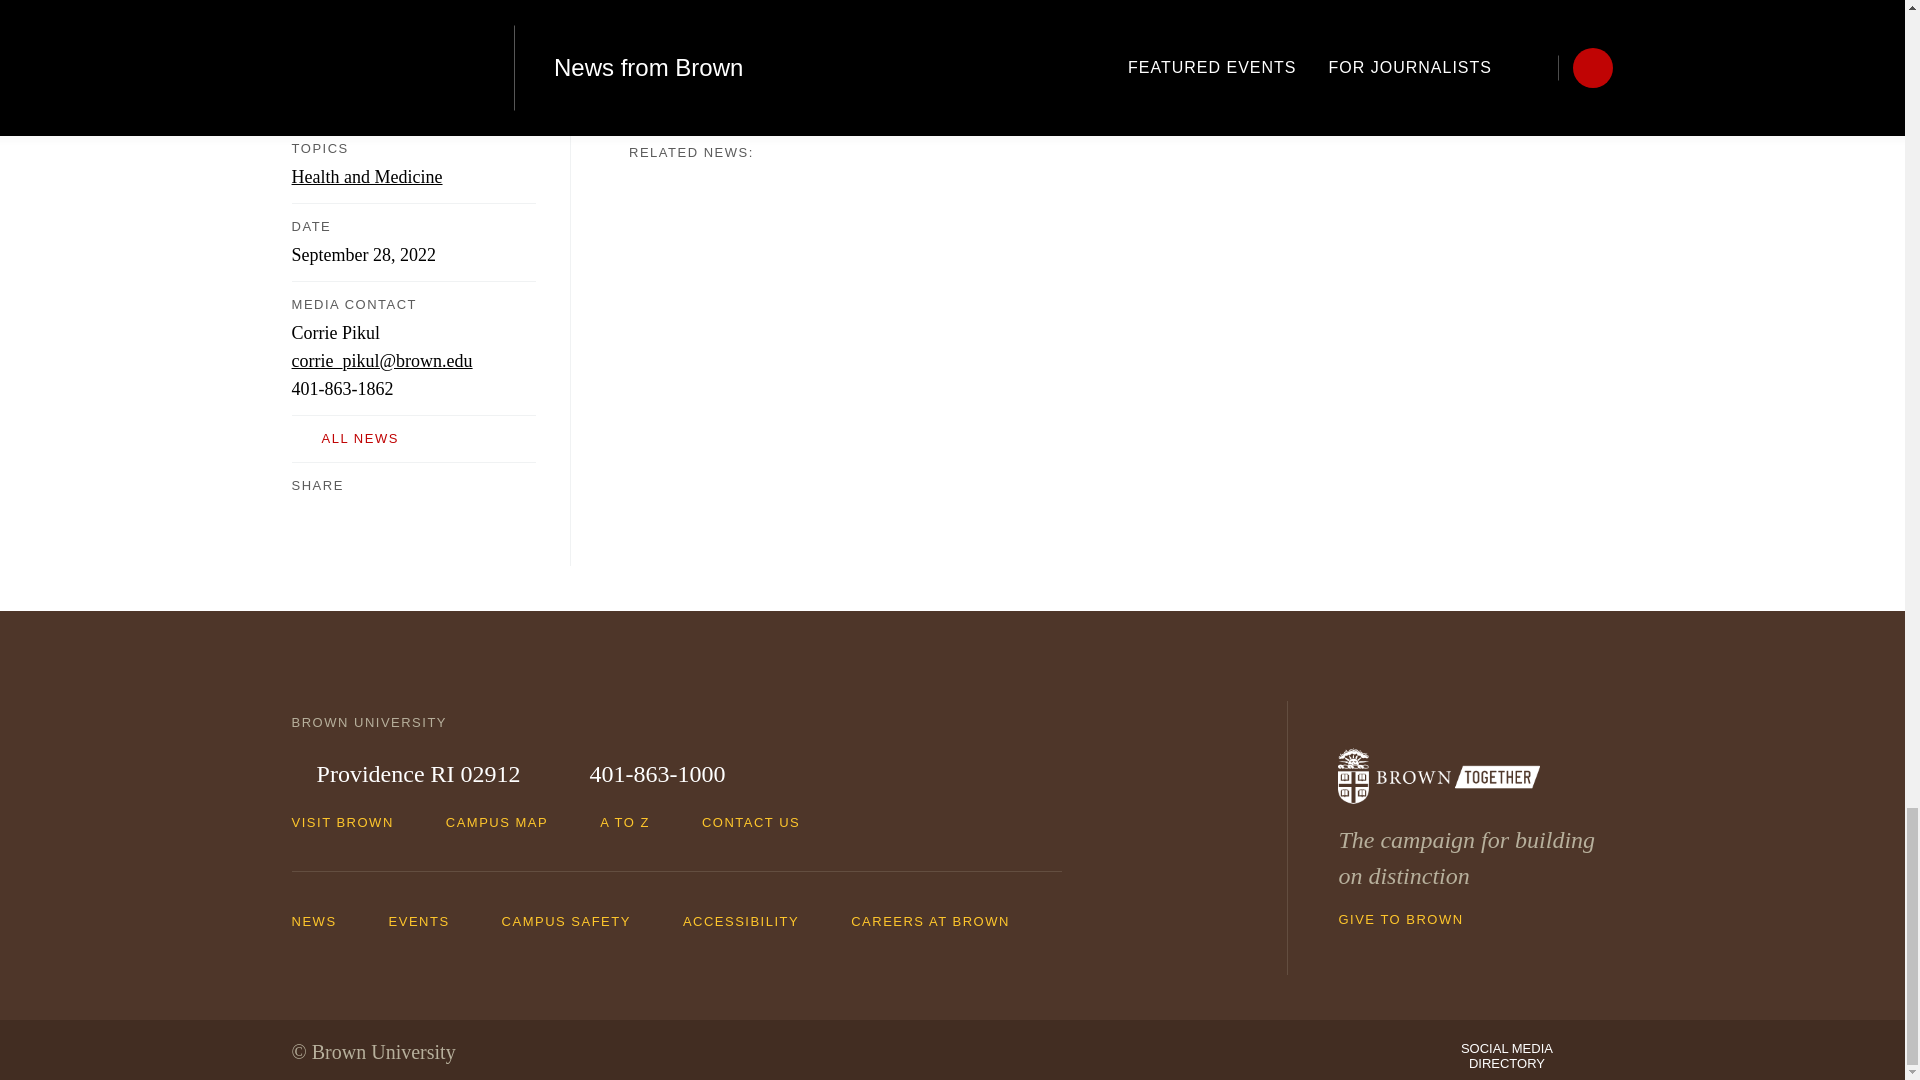 The height and width of the screenshot is (1080, 1920). Describe the element at coordinates (506, 822) in the screenshot. I see `CAMPUS MAP` at that location.